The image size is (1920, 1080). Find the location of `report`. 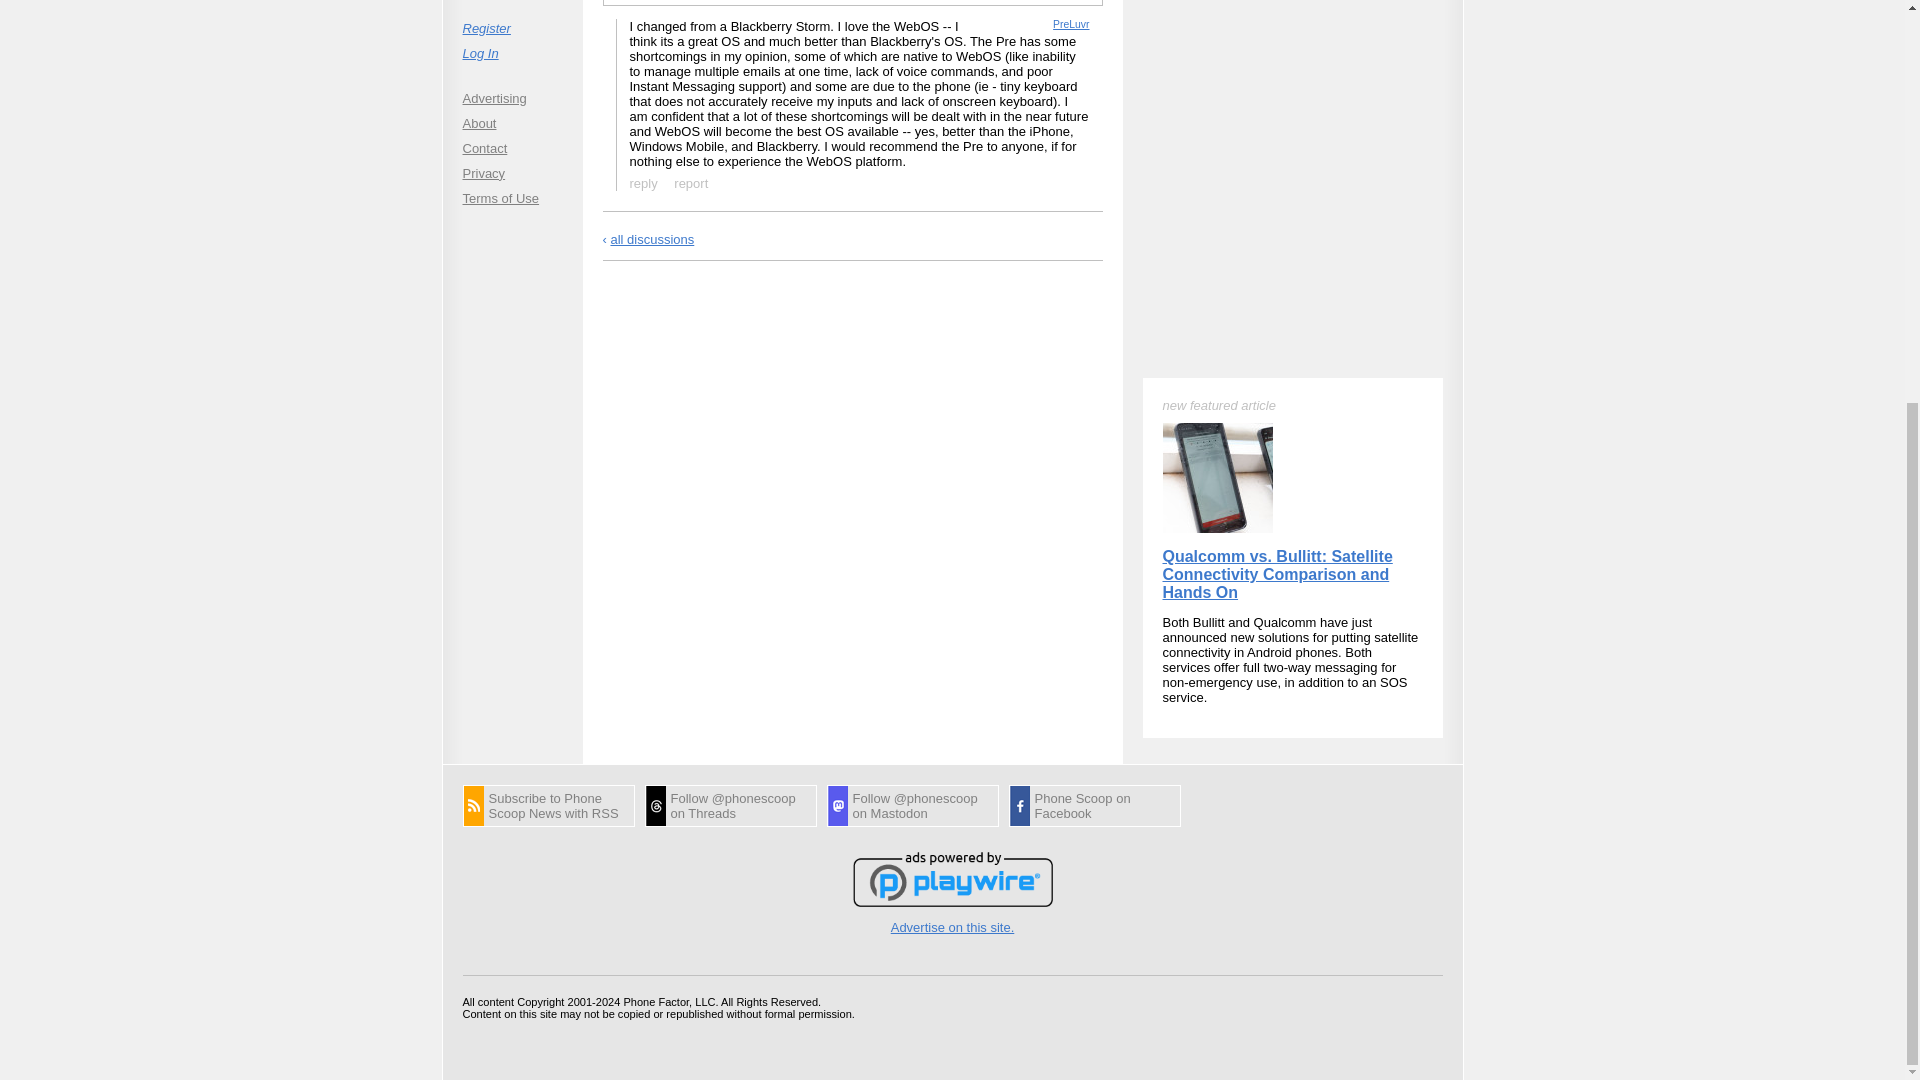

report is located at coordinates (678, 1).